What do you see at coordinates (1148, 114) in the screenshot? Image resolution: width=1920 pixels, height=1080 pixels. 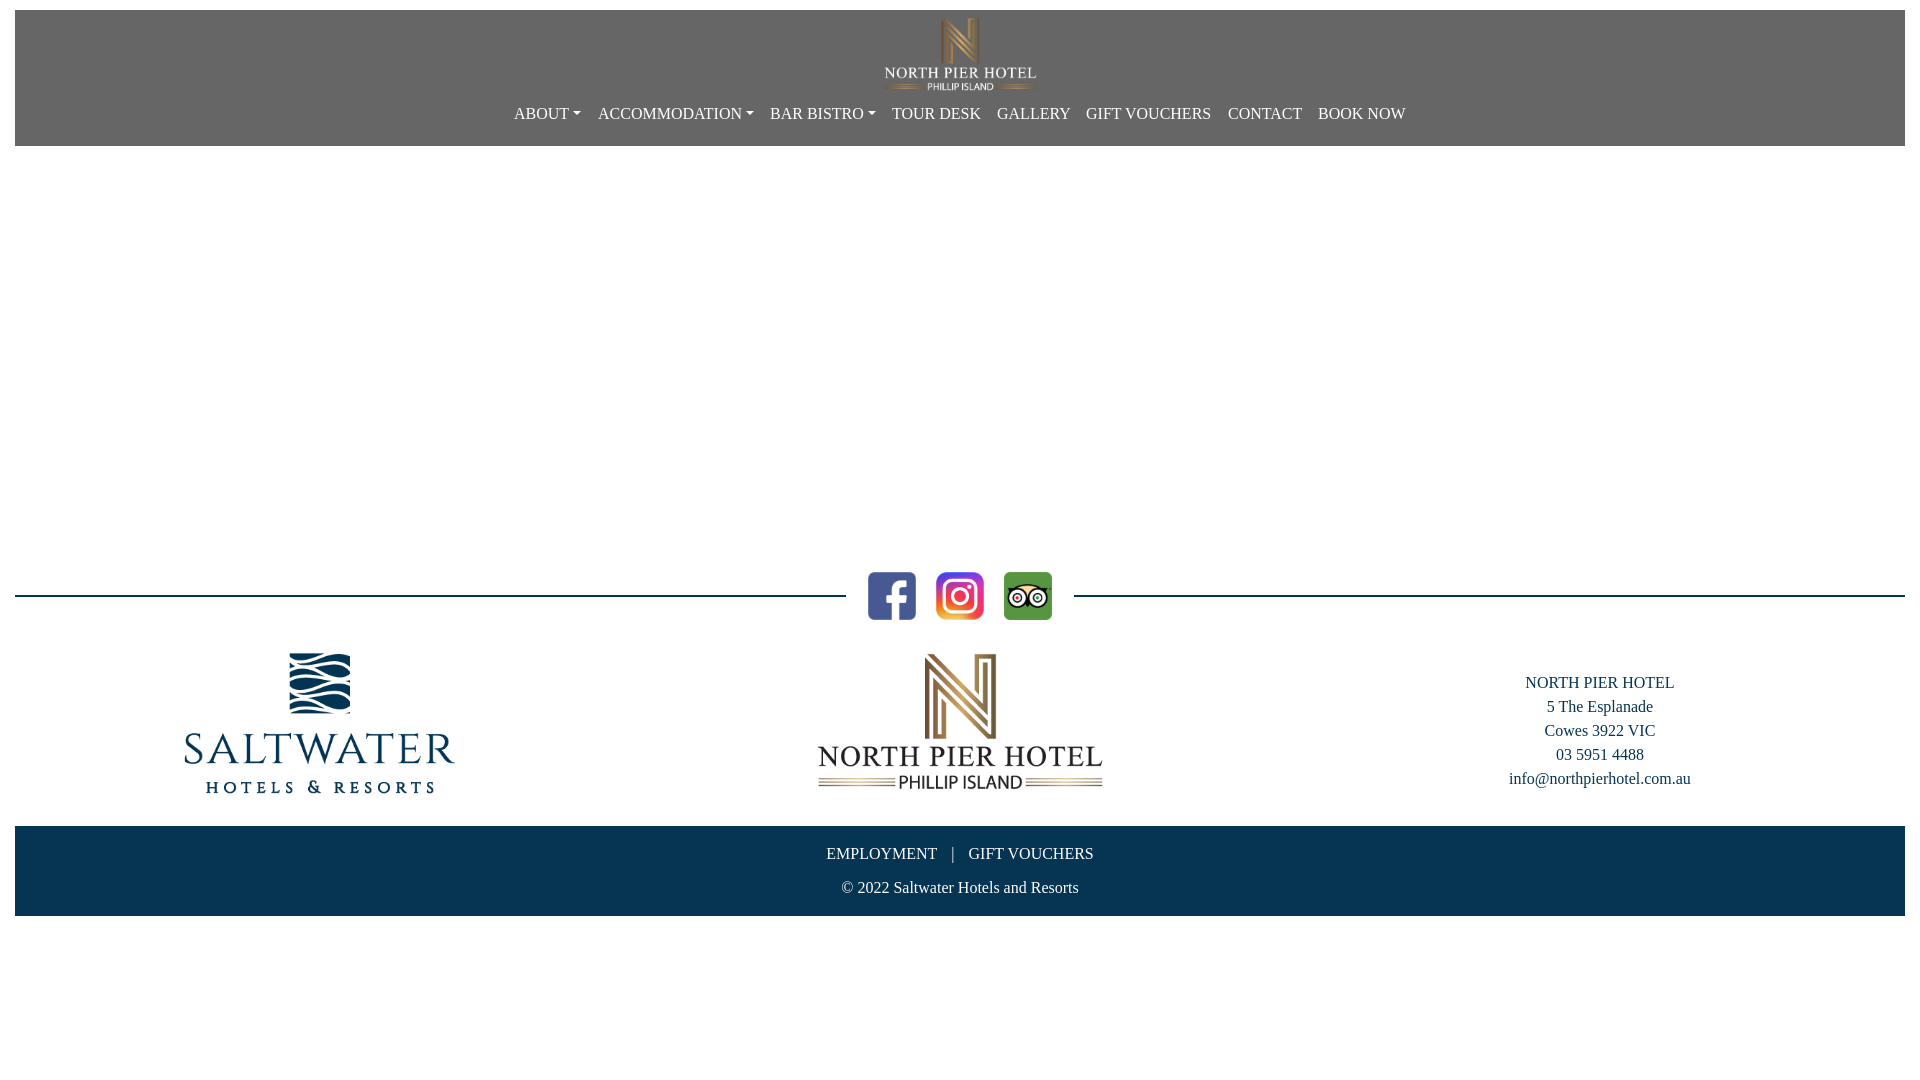 I see `GIFT VOUCHERS` at bounding box center [1148, 114].